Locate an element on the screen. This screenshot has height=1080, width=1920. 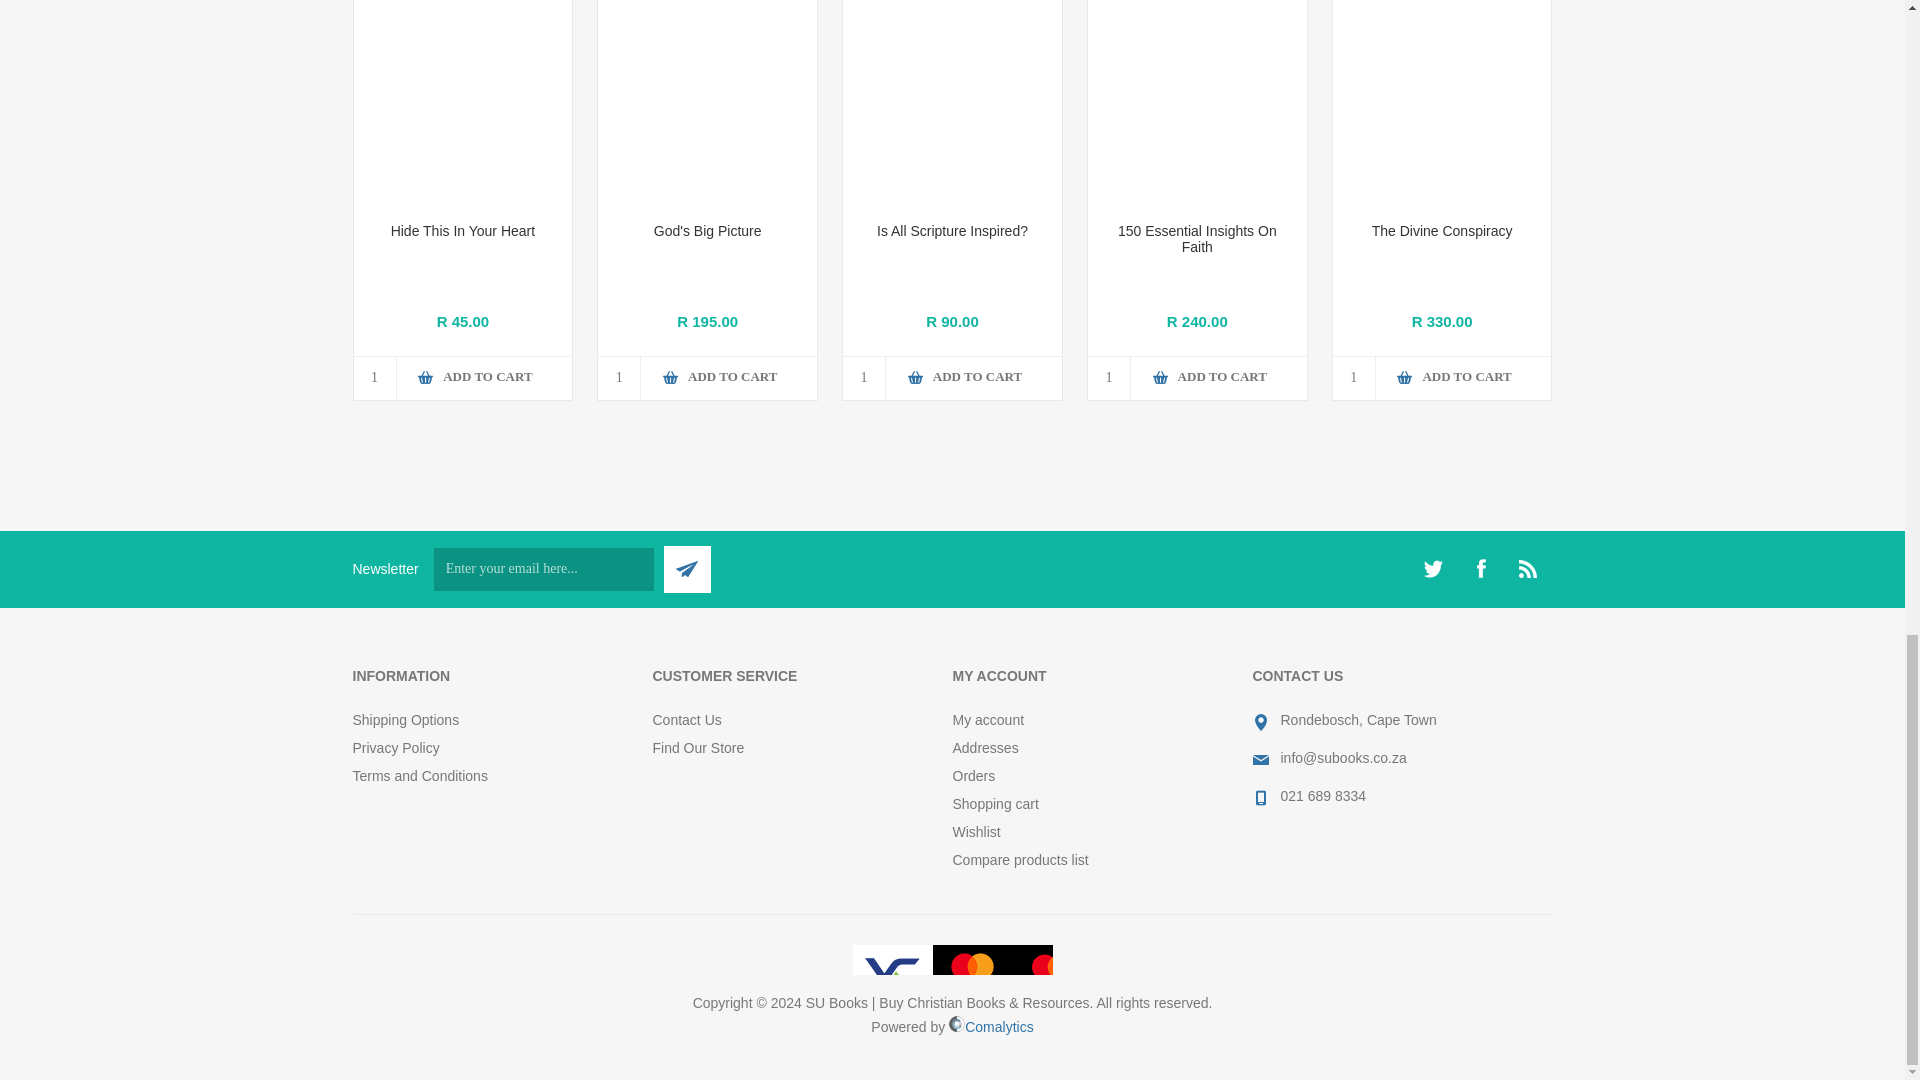
1 is located at coordinates (1354, 378).